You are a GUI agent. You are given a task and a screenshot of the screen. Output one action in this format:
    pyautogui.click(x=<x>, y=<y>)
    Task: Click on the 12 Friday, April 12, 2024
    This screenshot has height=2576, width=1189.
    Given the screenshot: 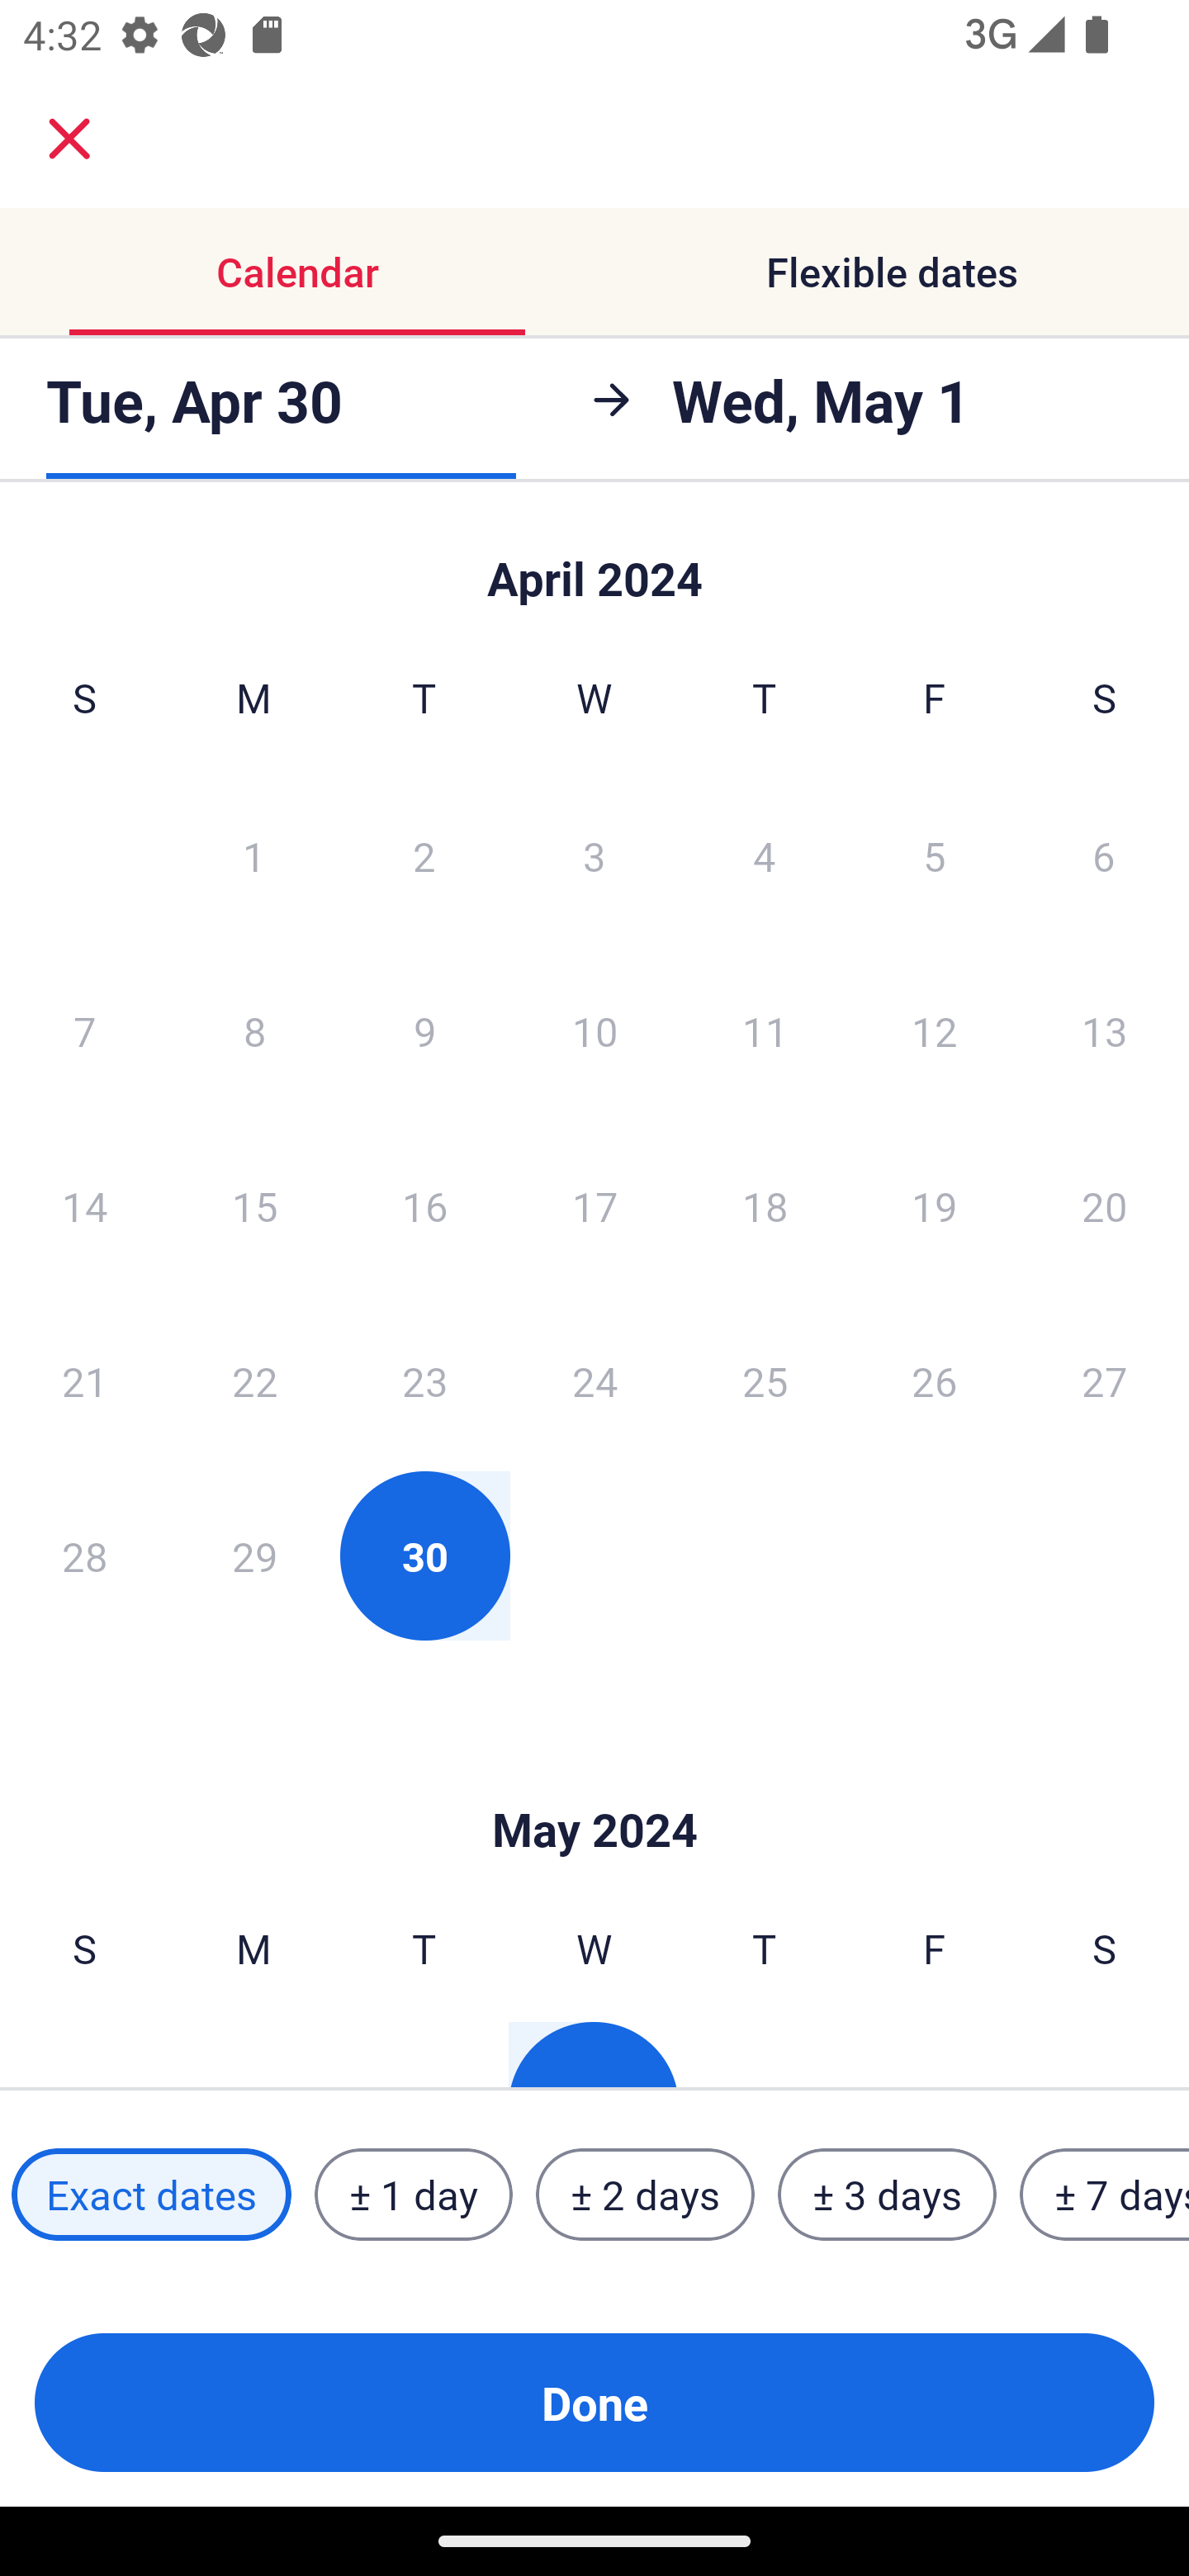 What is the action you would take?
    pyautogui.click(x=935, y=1030)
    